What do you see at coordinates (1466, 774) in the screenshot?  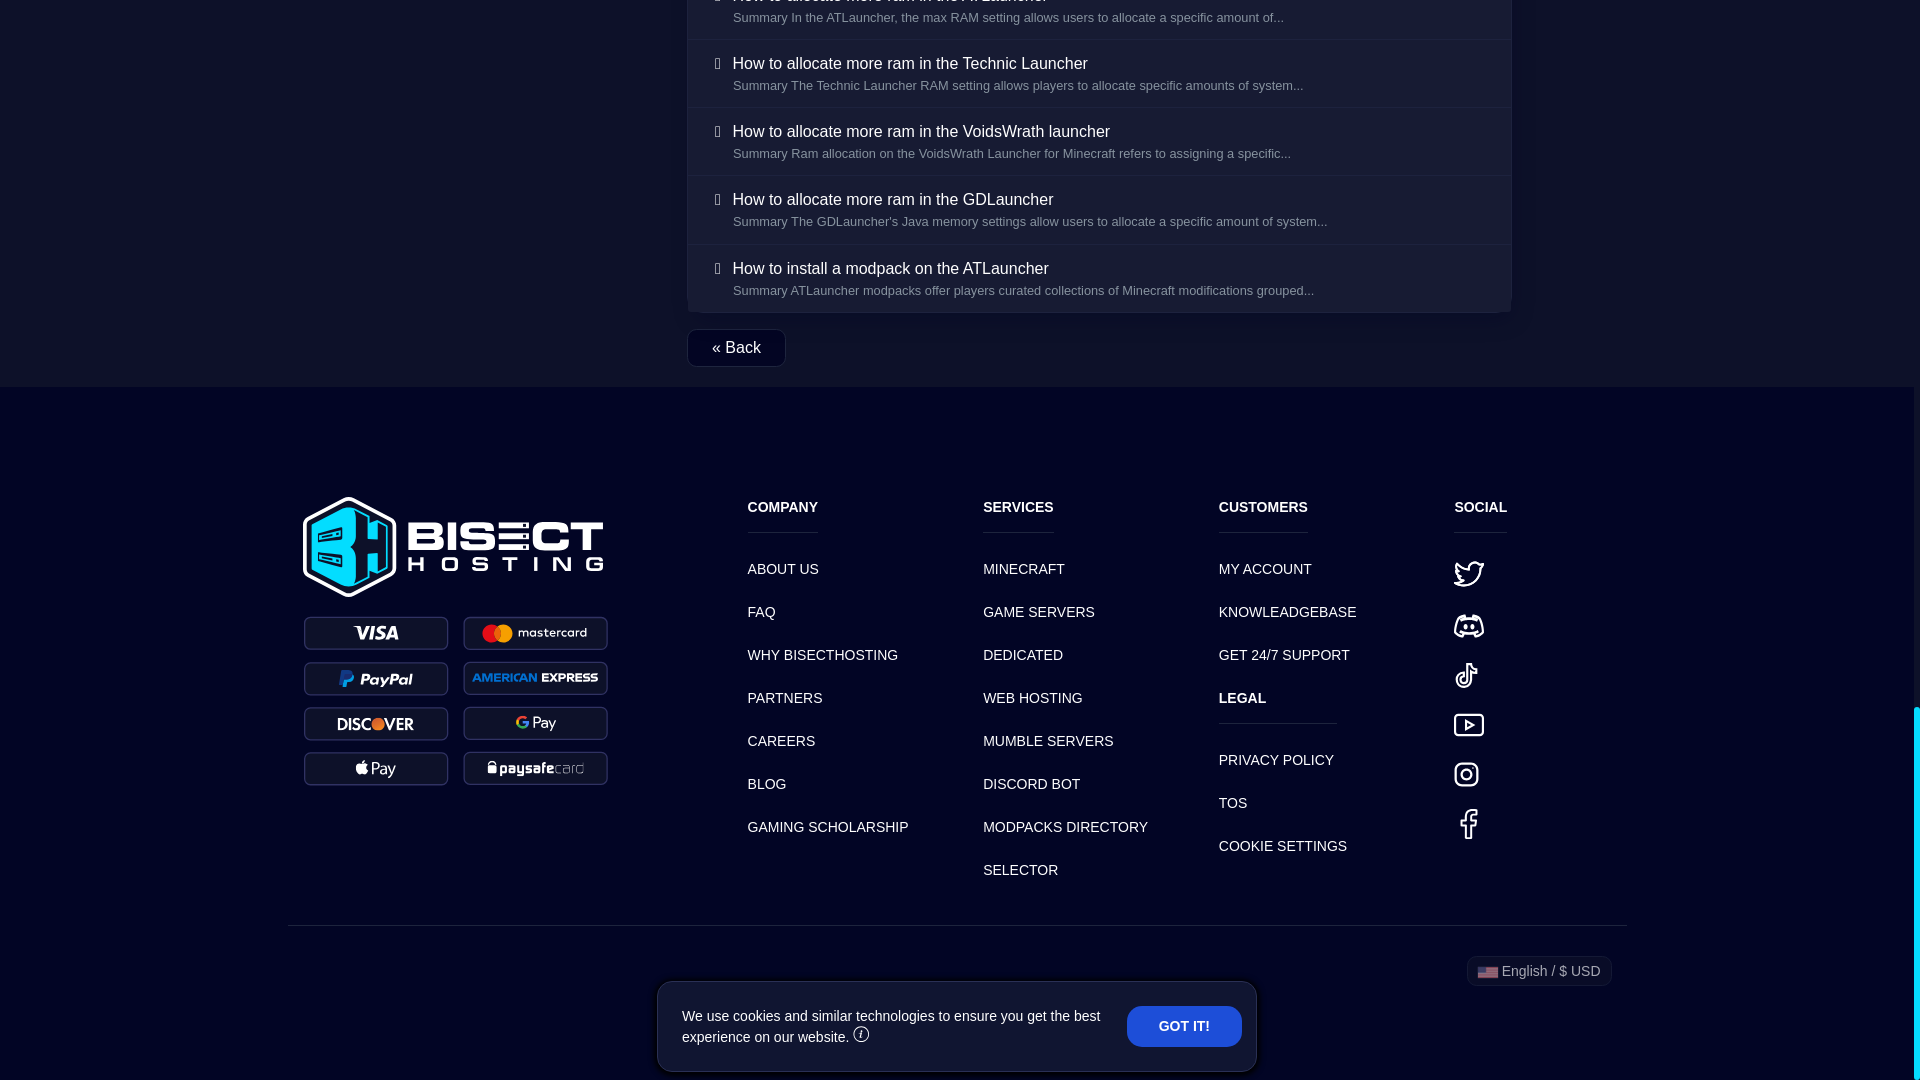 I see `Instagram` at bounding box center [1466, 774].